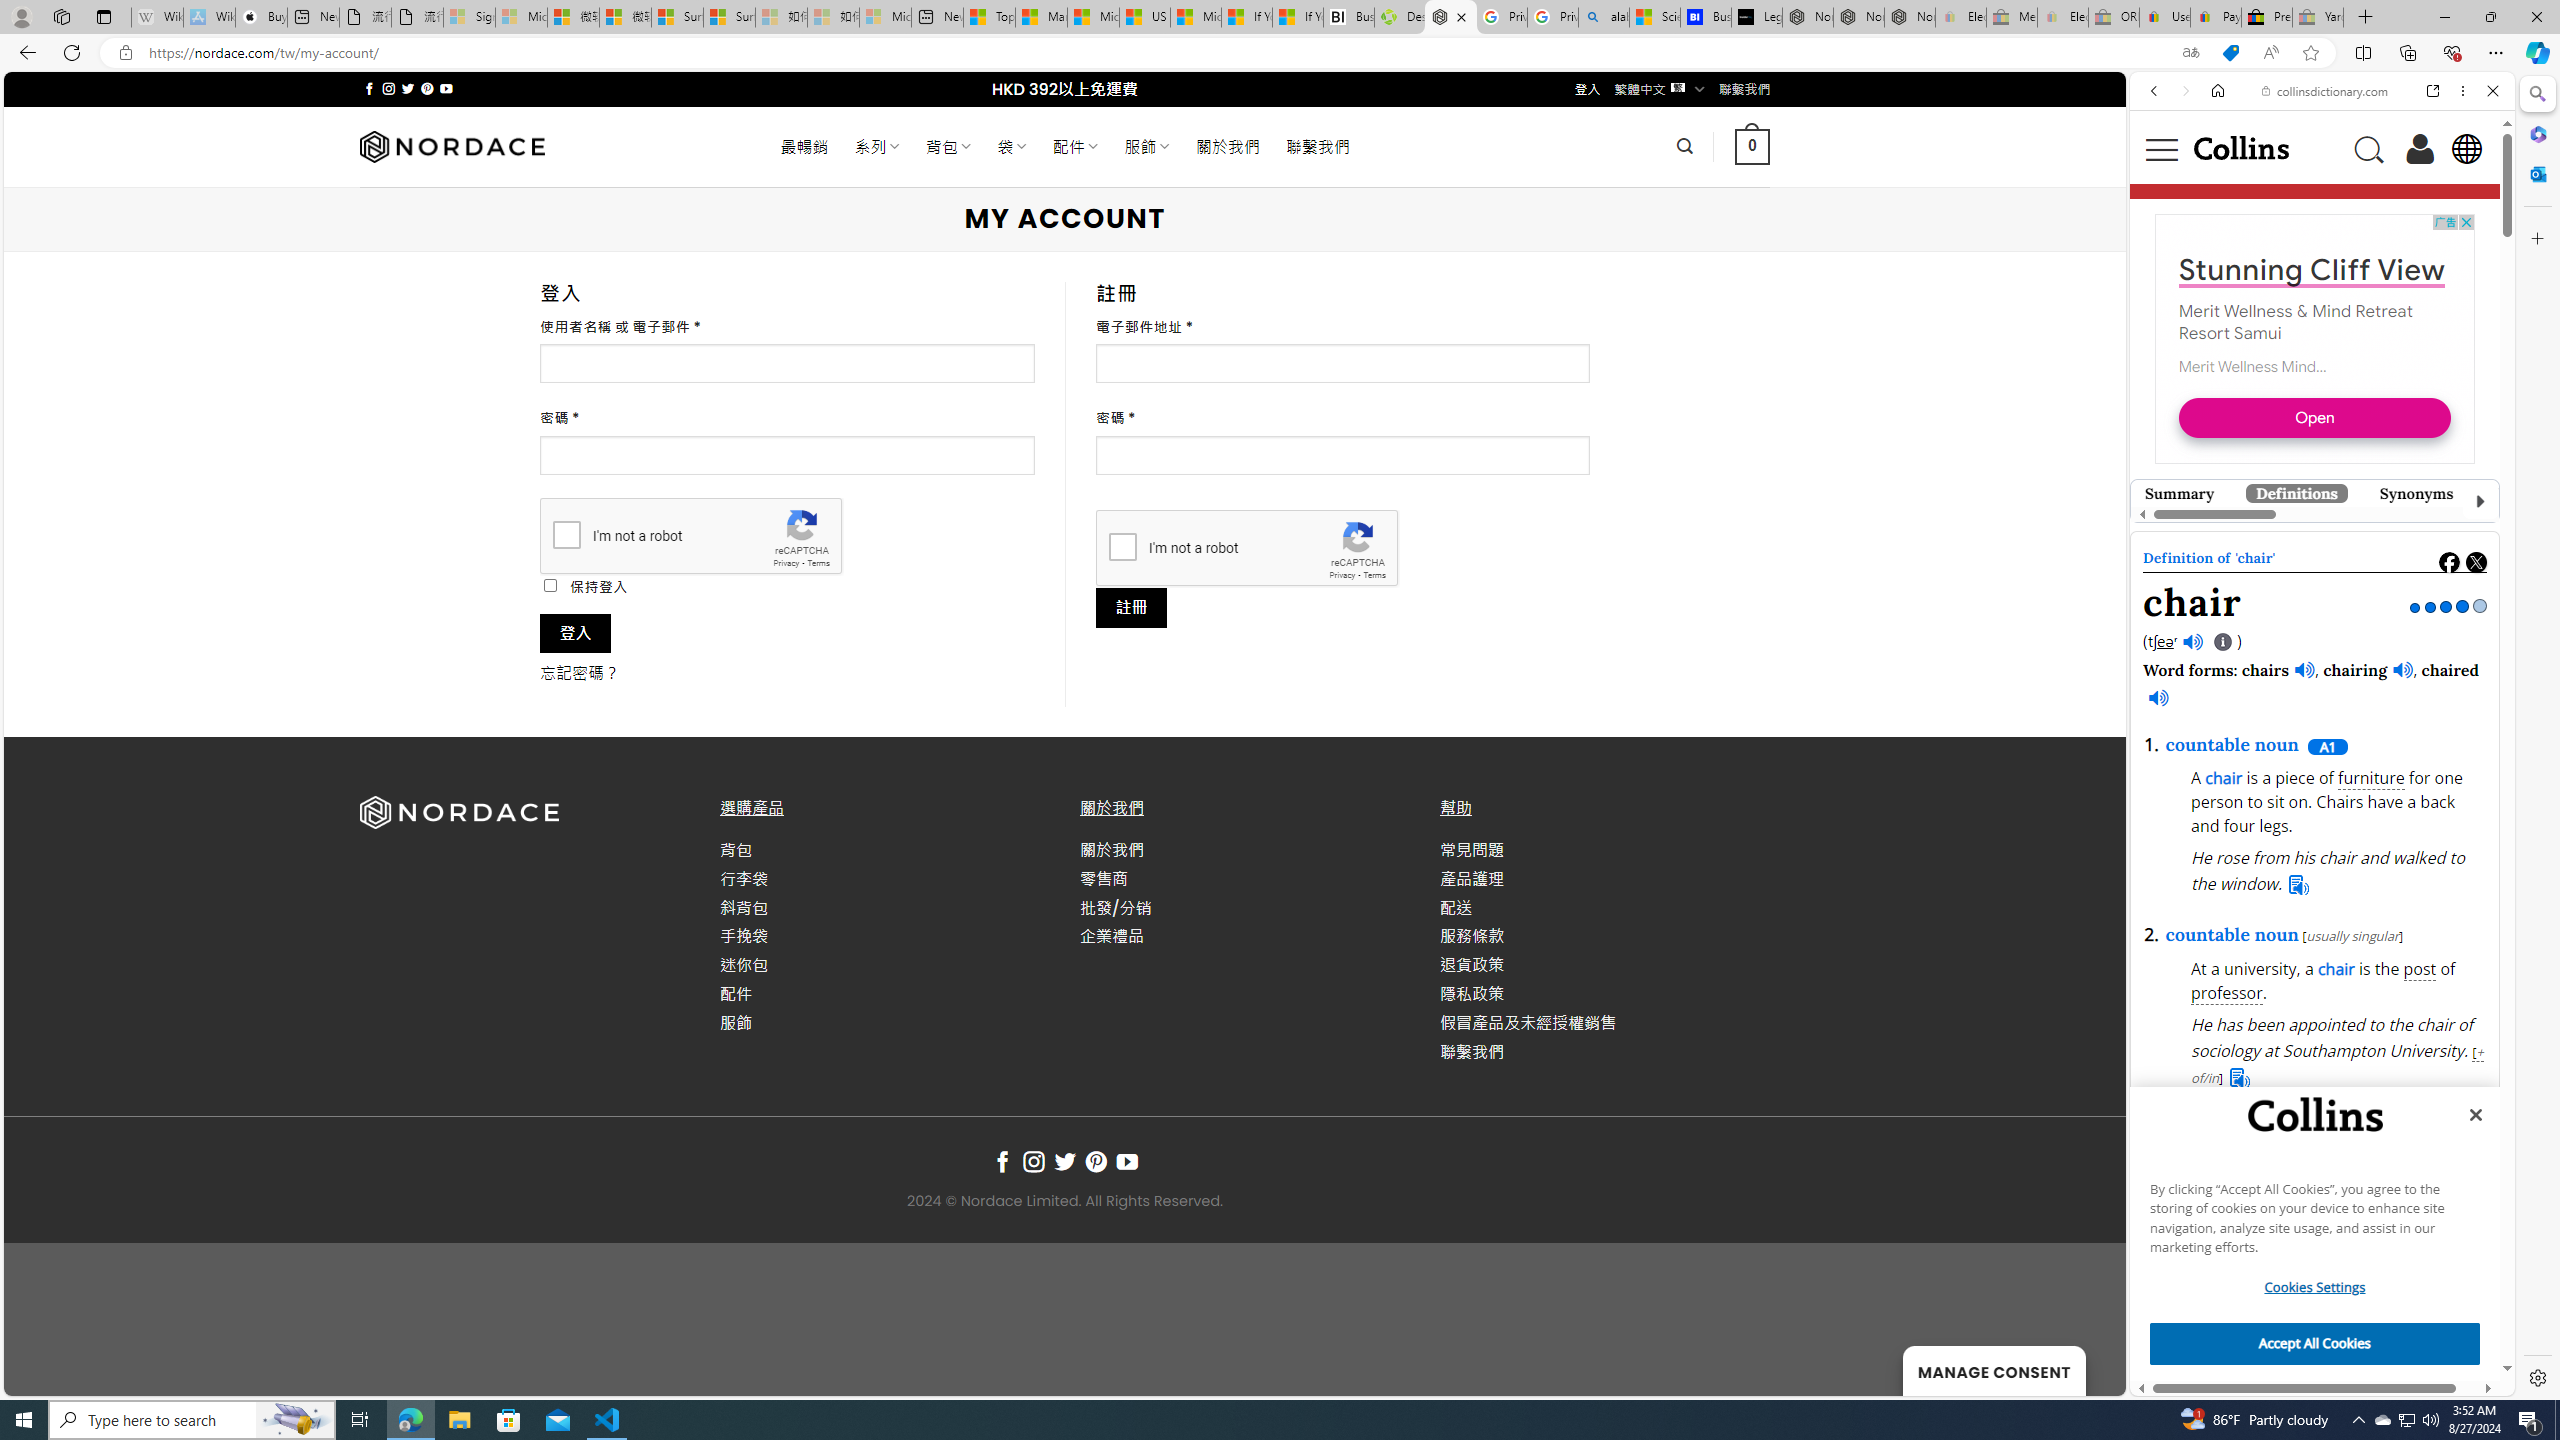 This screenshot has height=1440, width=2560. I want to click on [+ of/in], so click(2337, 1065).